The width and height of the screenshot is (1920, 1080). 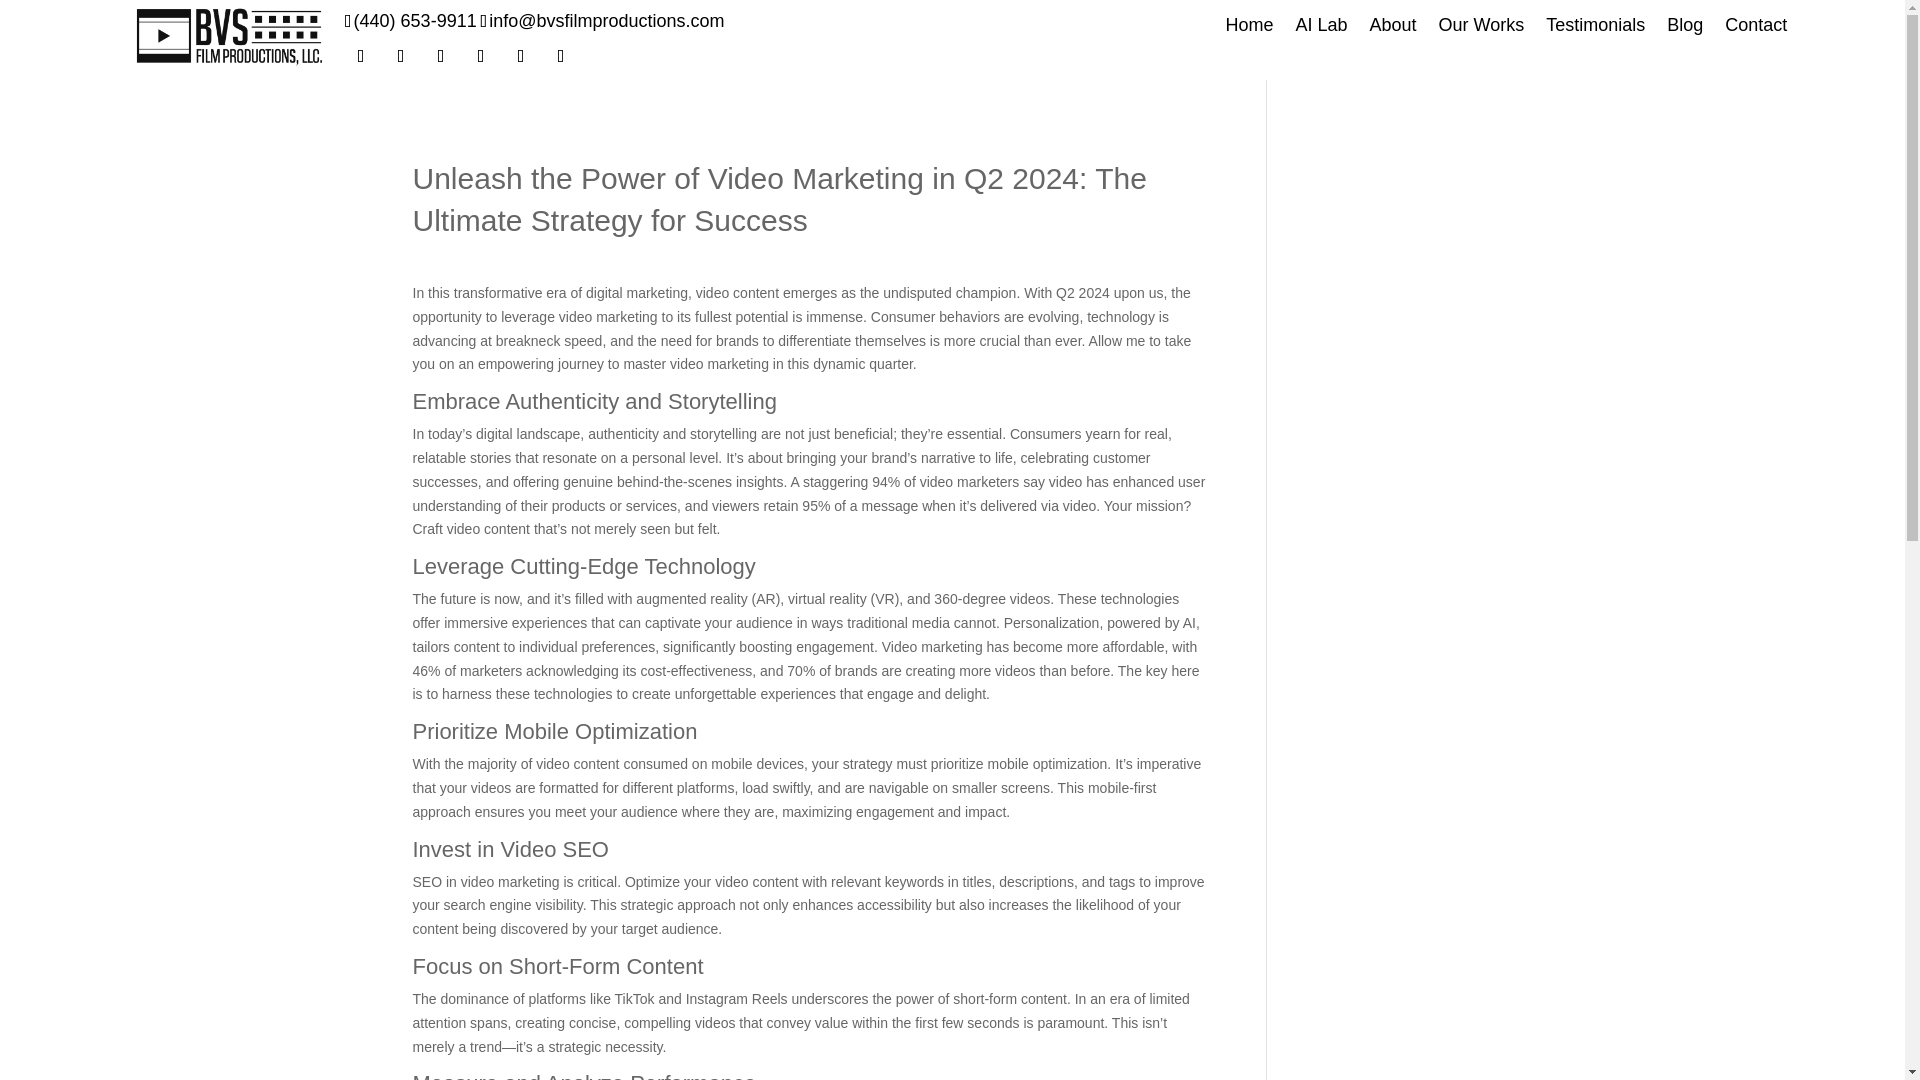 I want to click on Follow on Youtube, so click(x=480, y=56).